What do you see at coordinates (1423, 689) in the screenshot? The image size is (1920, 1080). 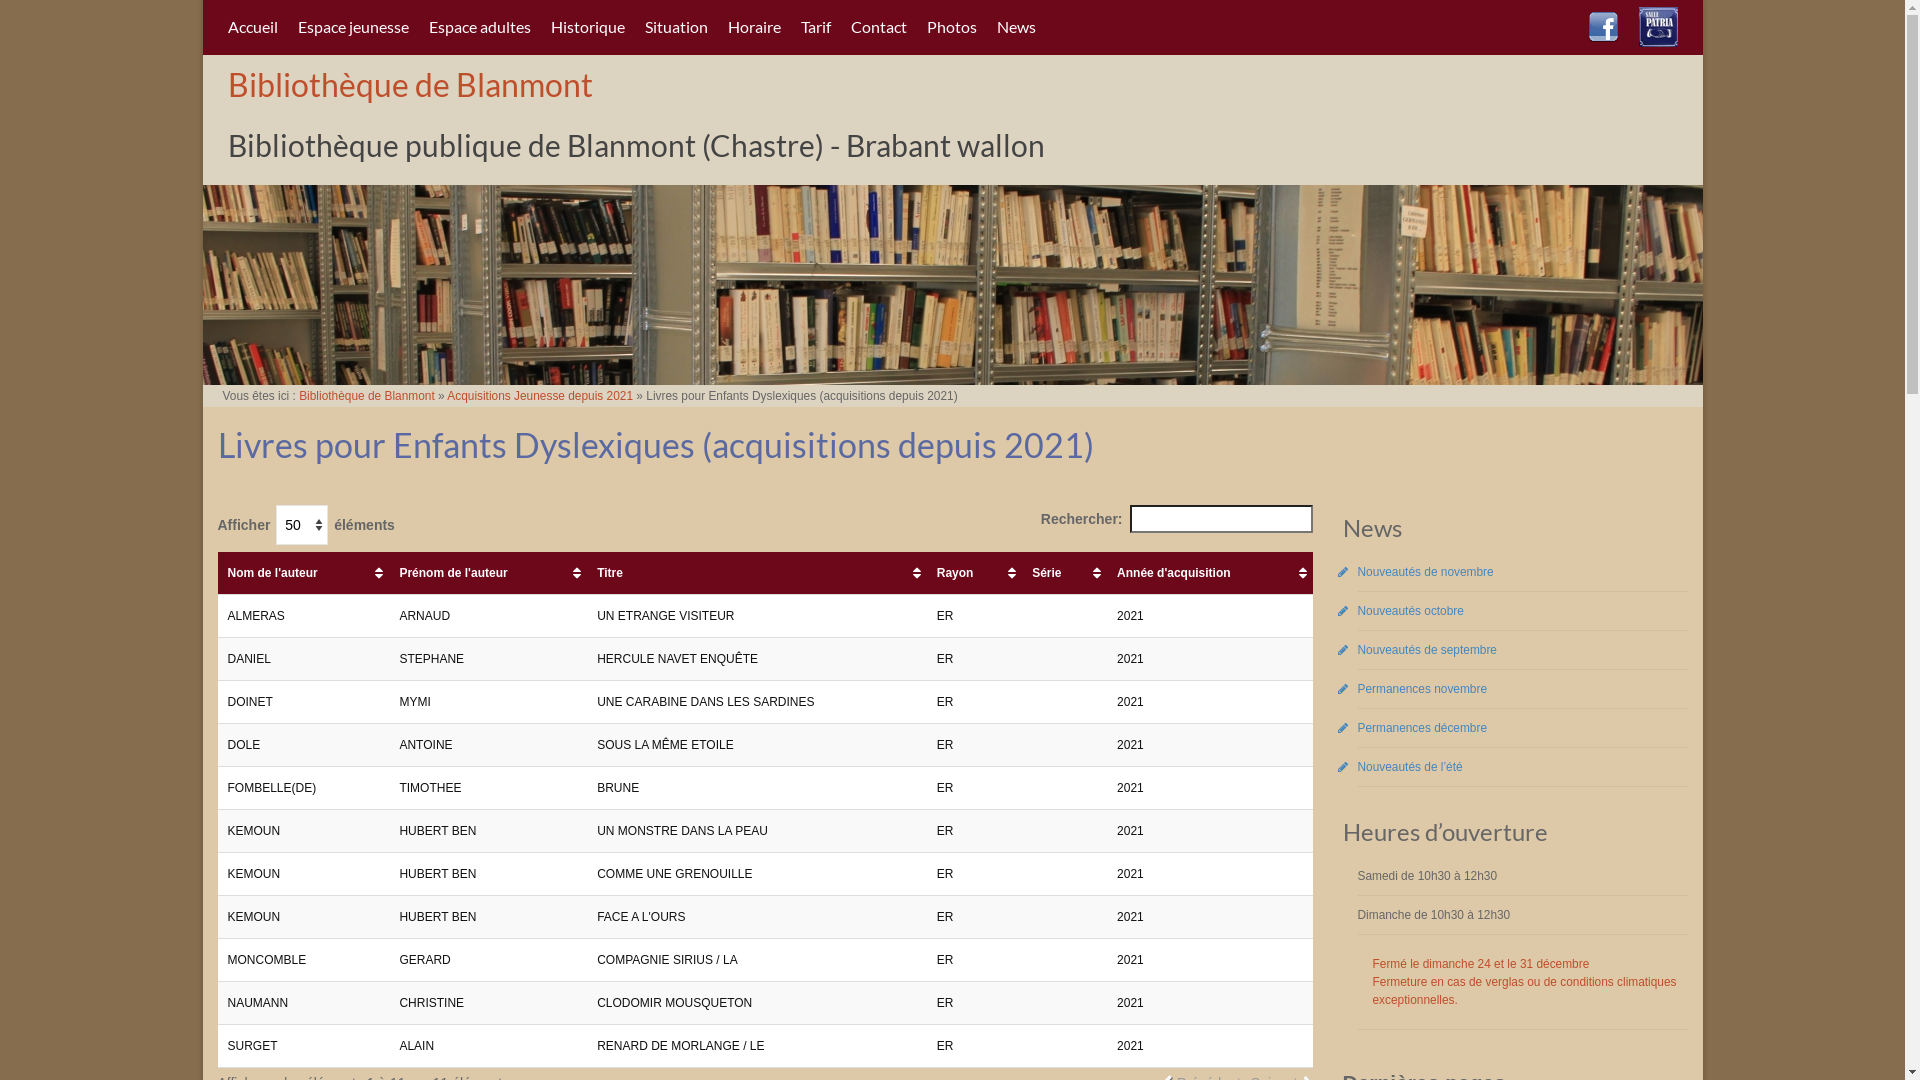 I see `Permanences novembre` at bounding box center [1423, 689].